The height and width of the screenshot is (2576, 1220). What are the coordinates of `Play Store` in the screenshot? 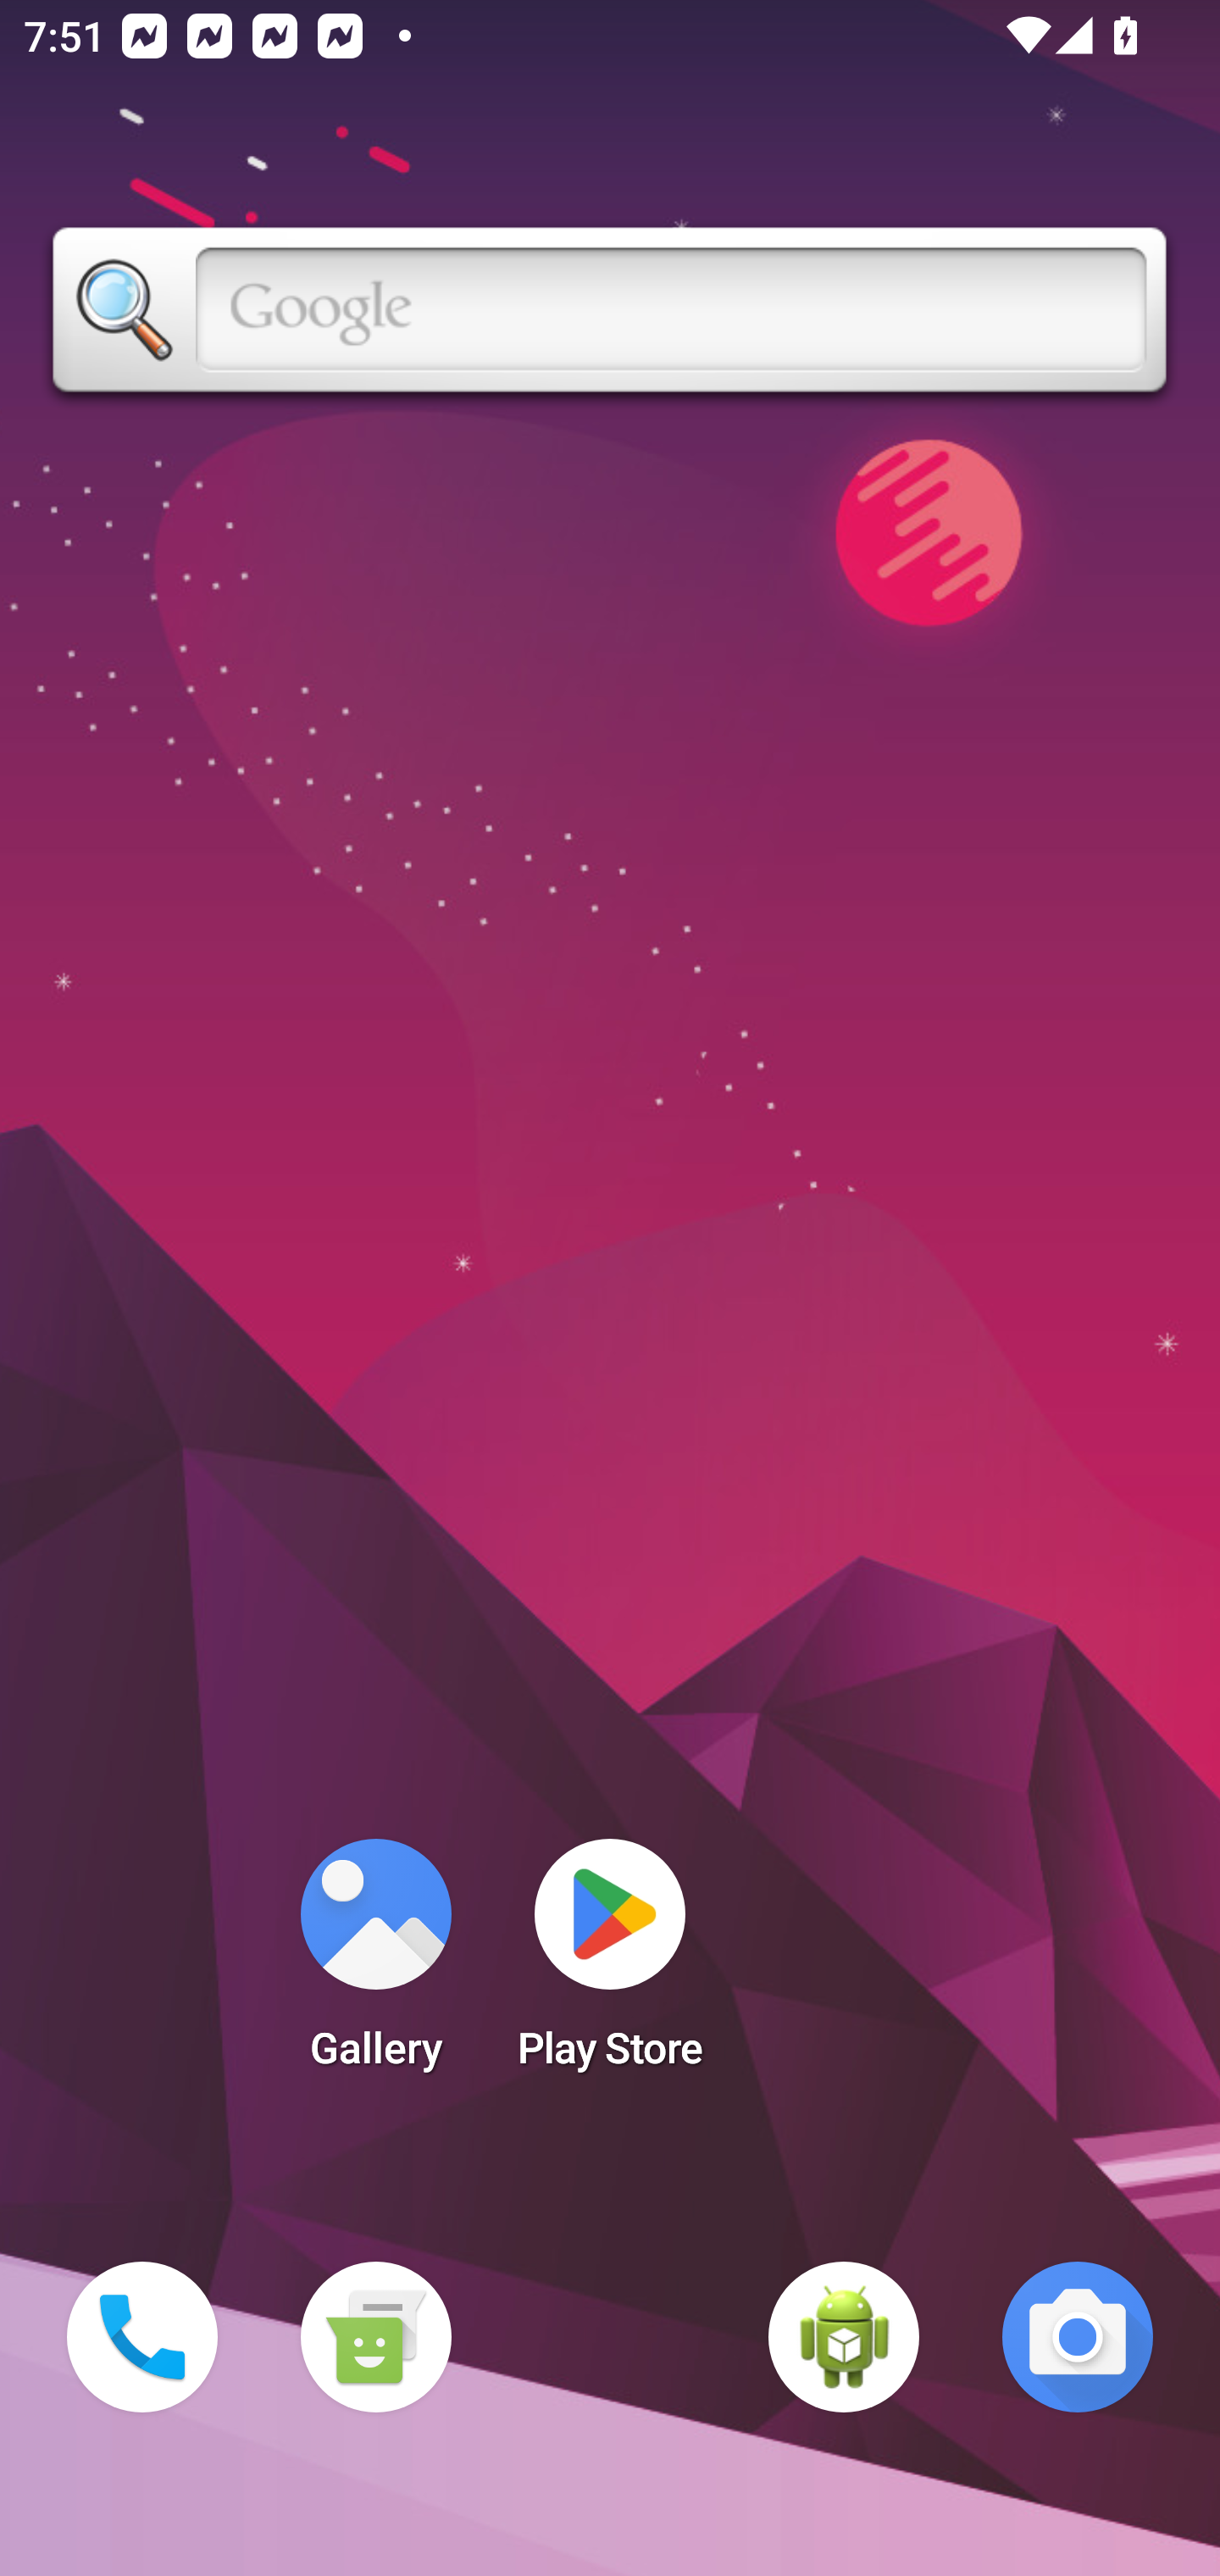 It's located at (610, 1964).